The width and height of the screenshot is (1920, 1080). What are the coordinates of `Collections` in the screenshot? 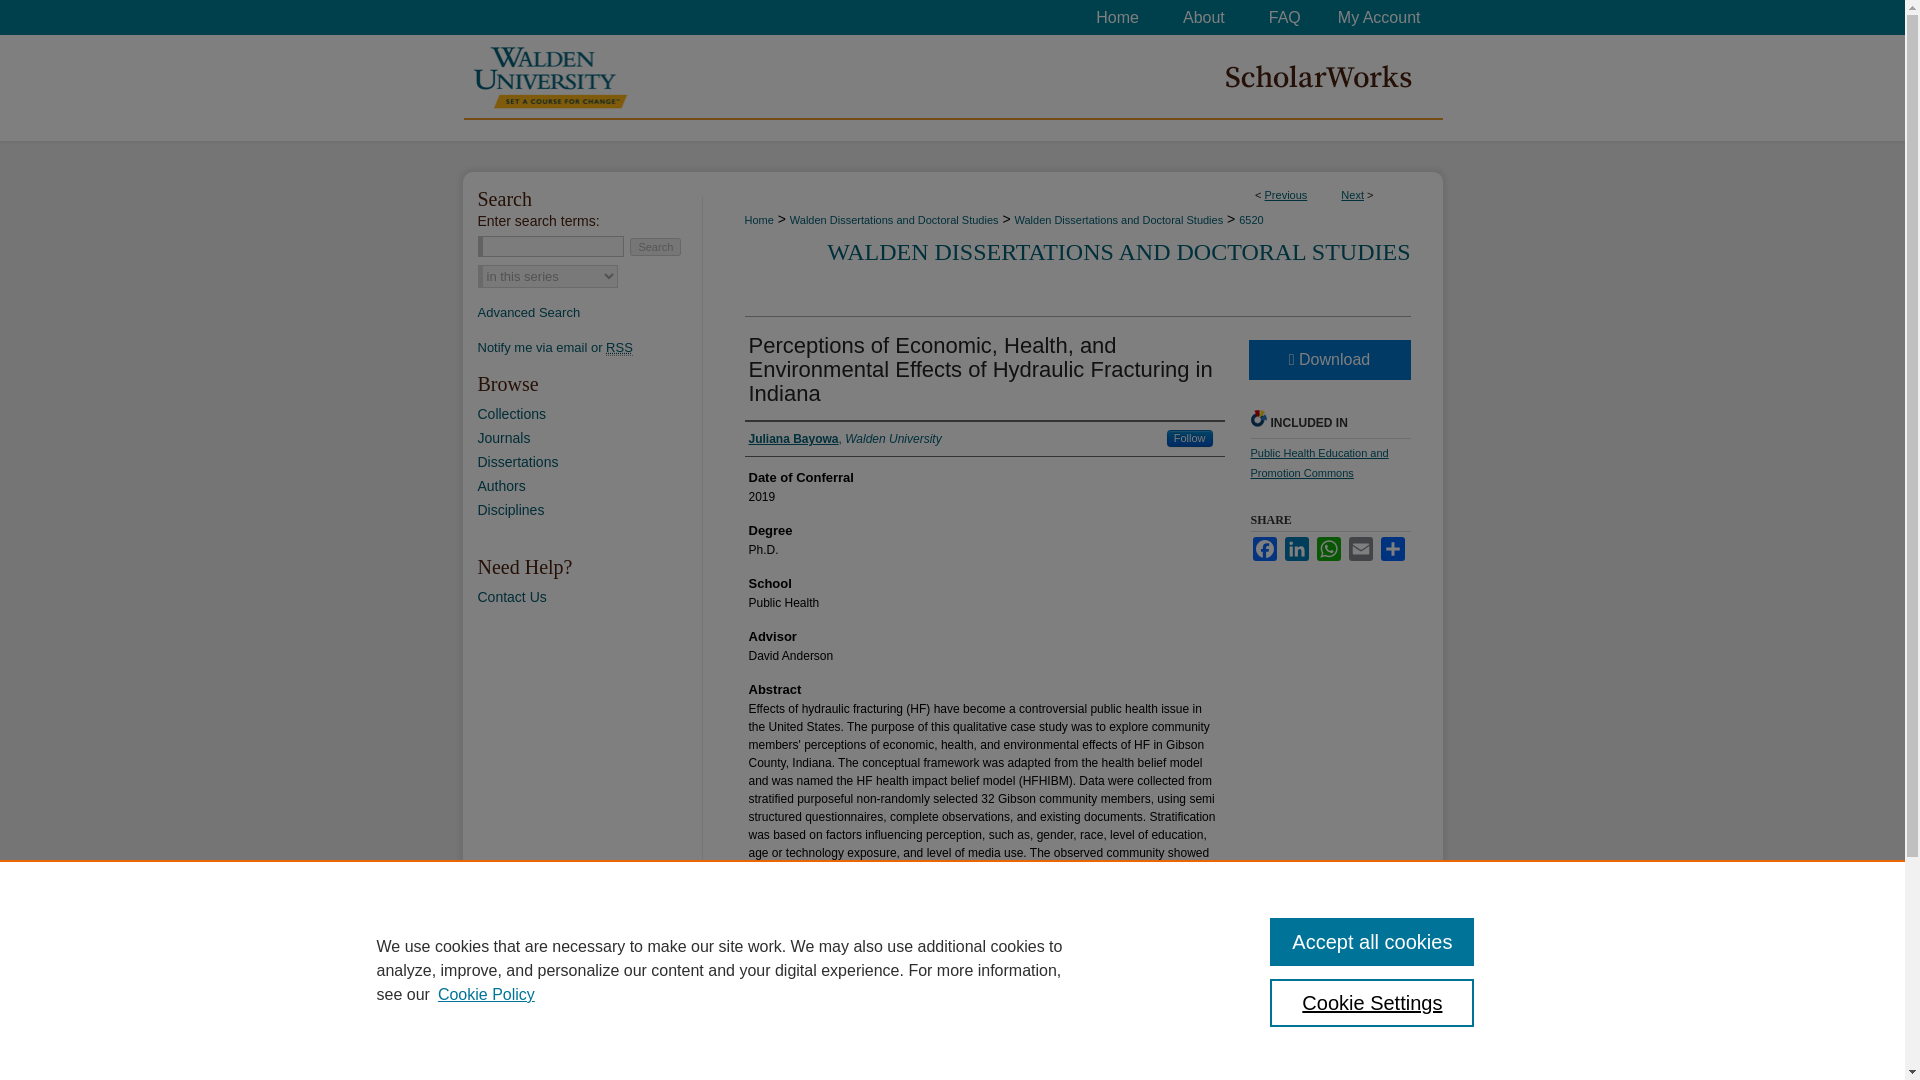 It's located at (590, 414).